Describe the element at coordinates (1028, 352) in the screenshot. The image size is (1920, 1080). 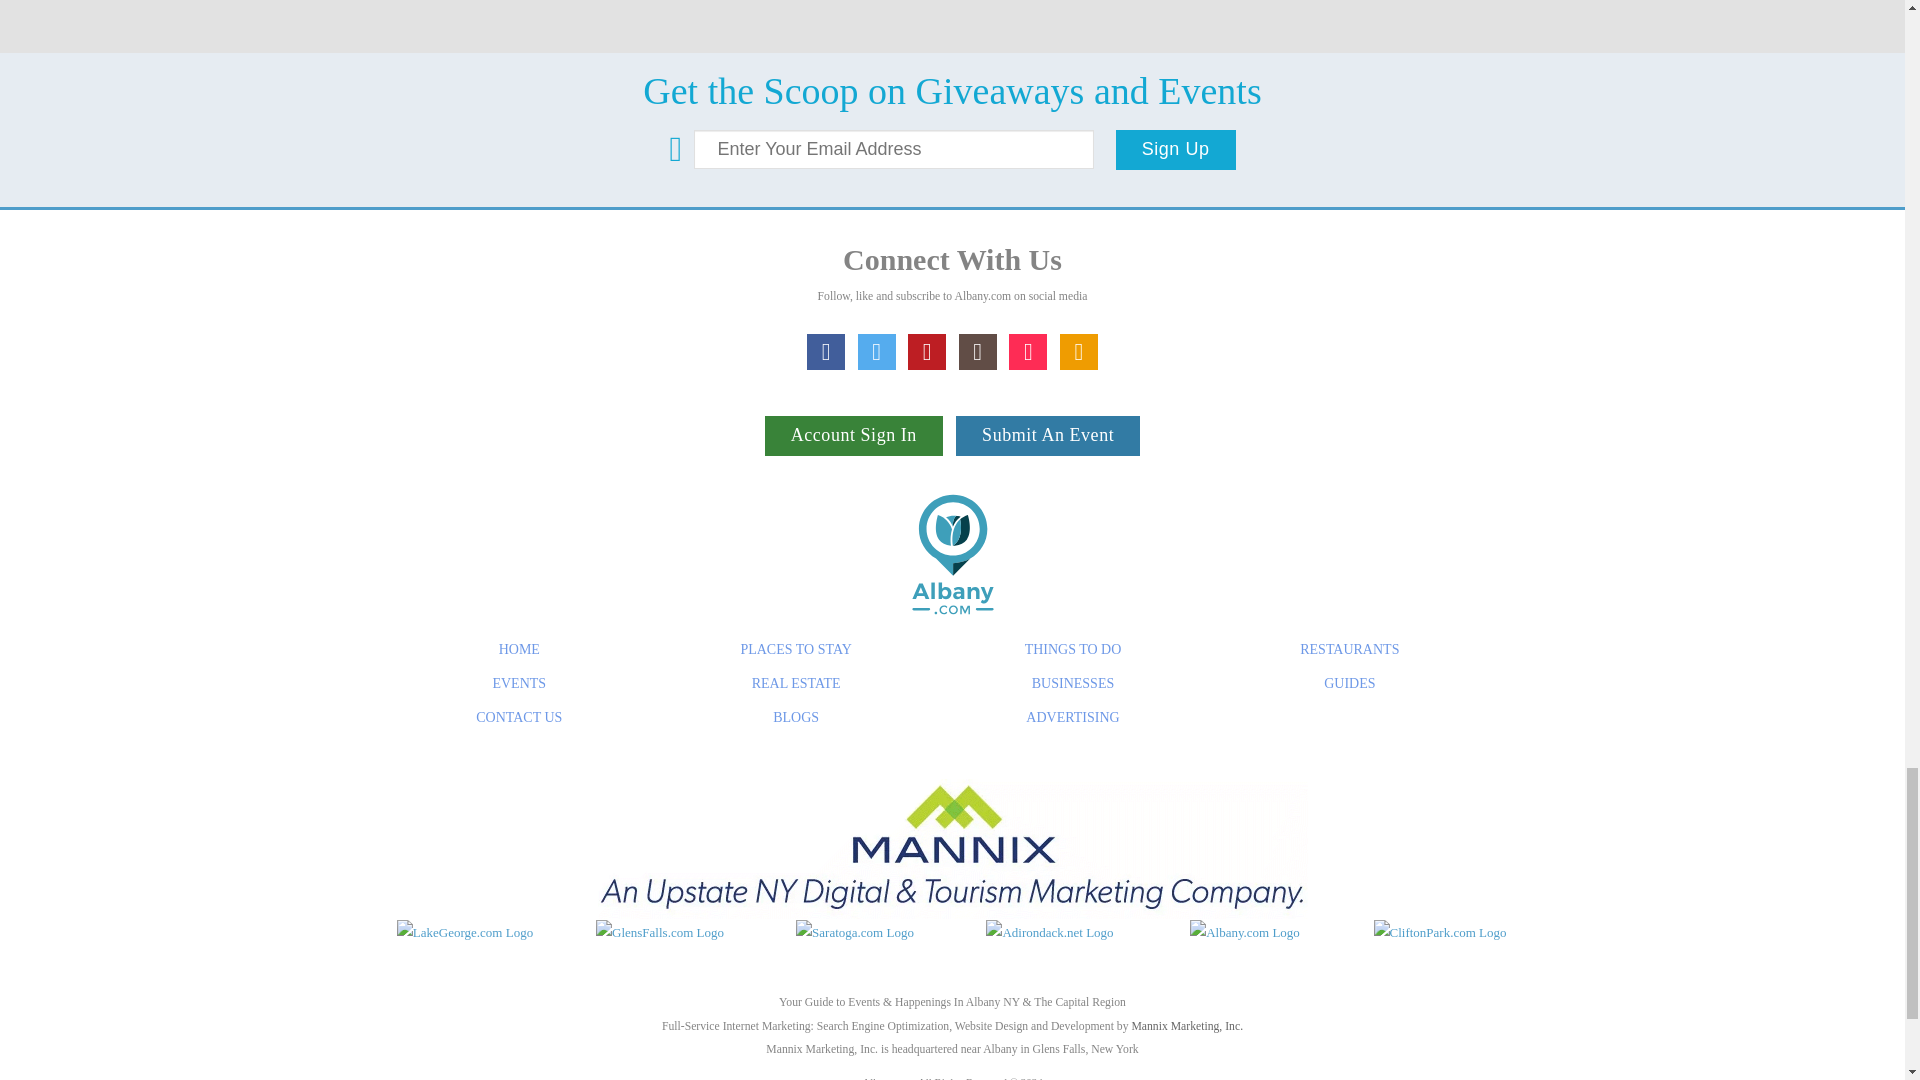
I see `TikTok` at that location.